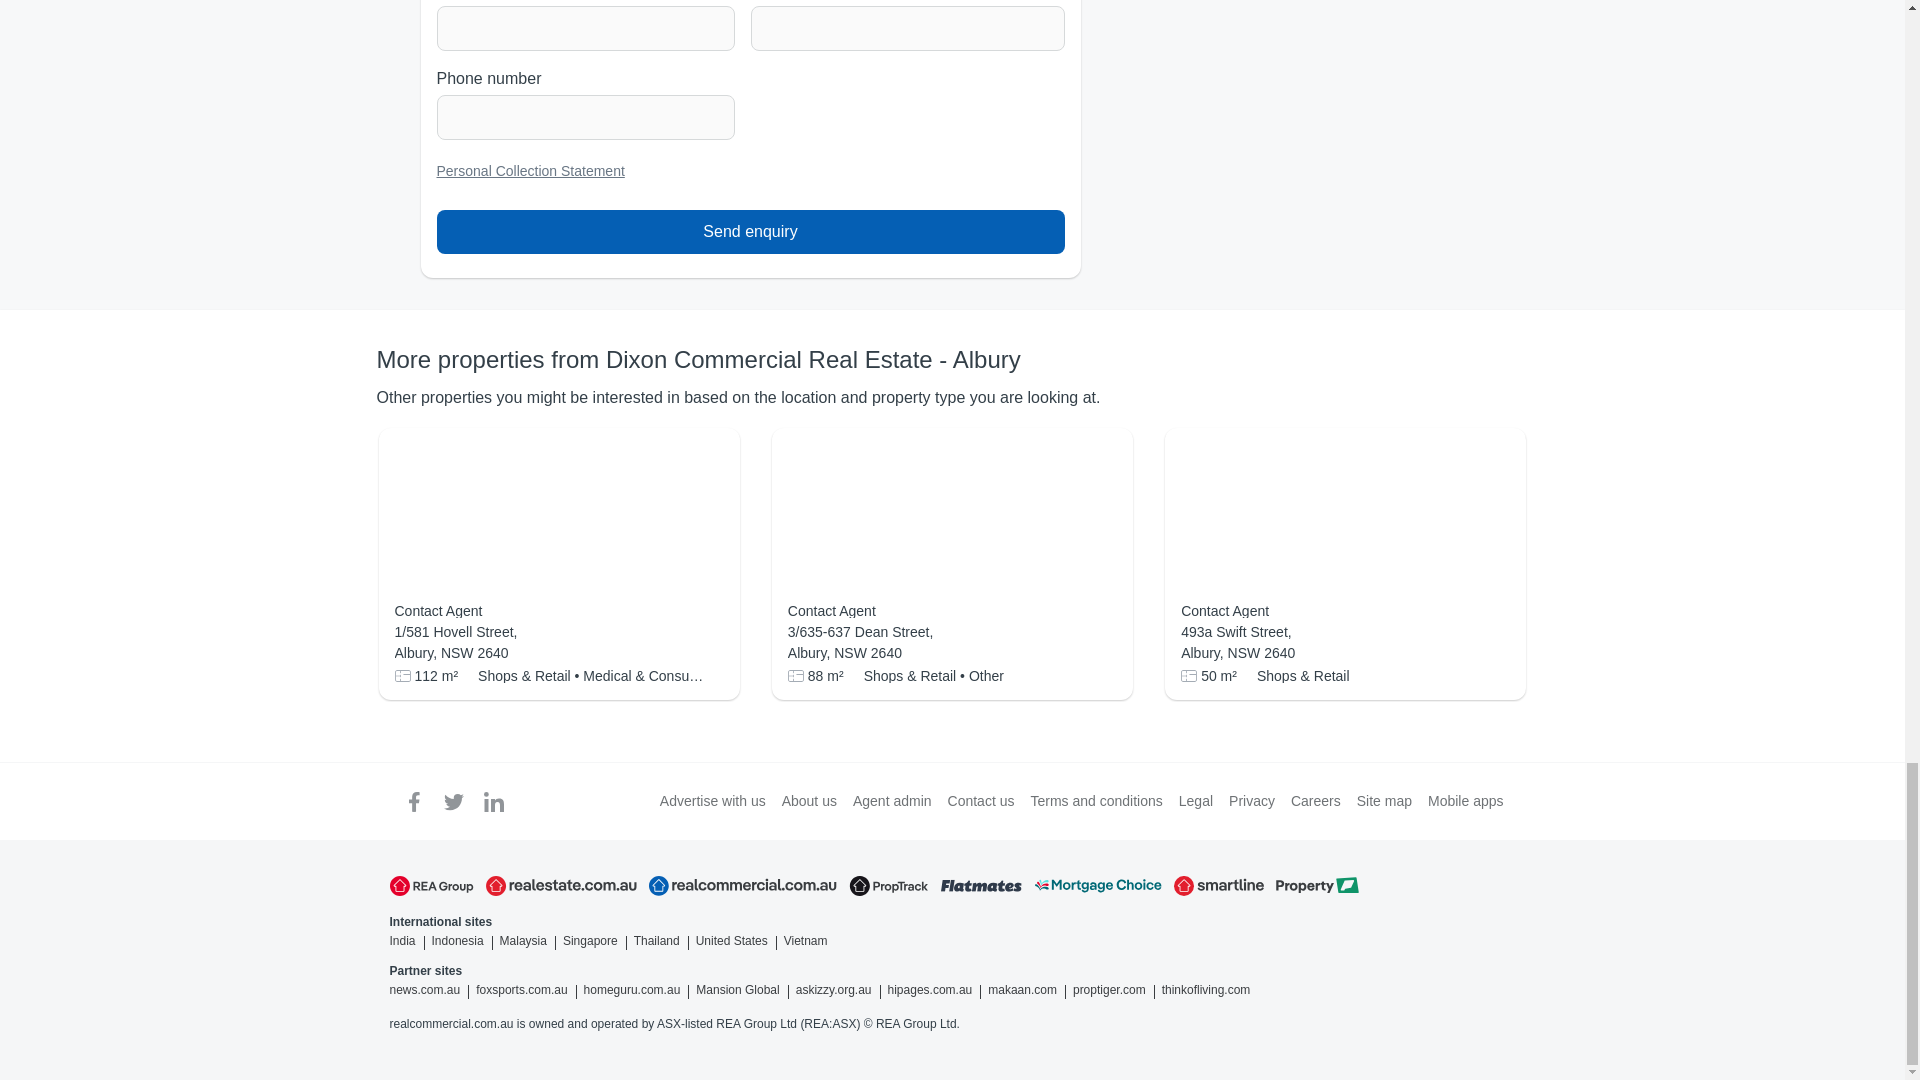 Image resolution: width=1920 pixels, height=1080 pixels. What do you see at coordinates (454, 801) in the screenshot?
I see `realestate.com.au Twitter` at bounding box center [454, 801].